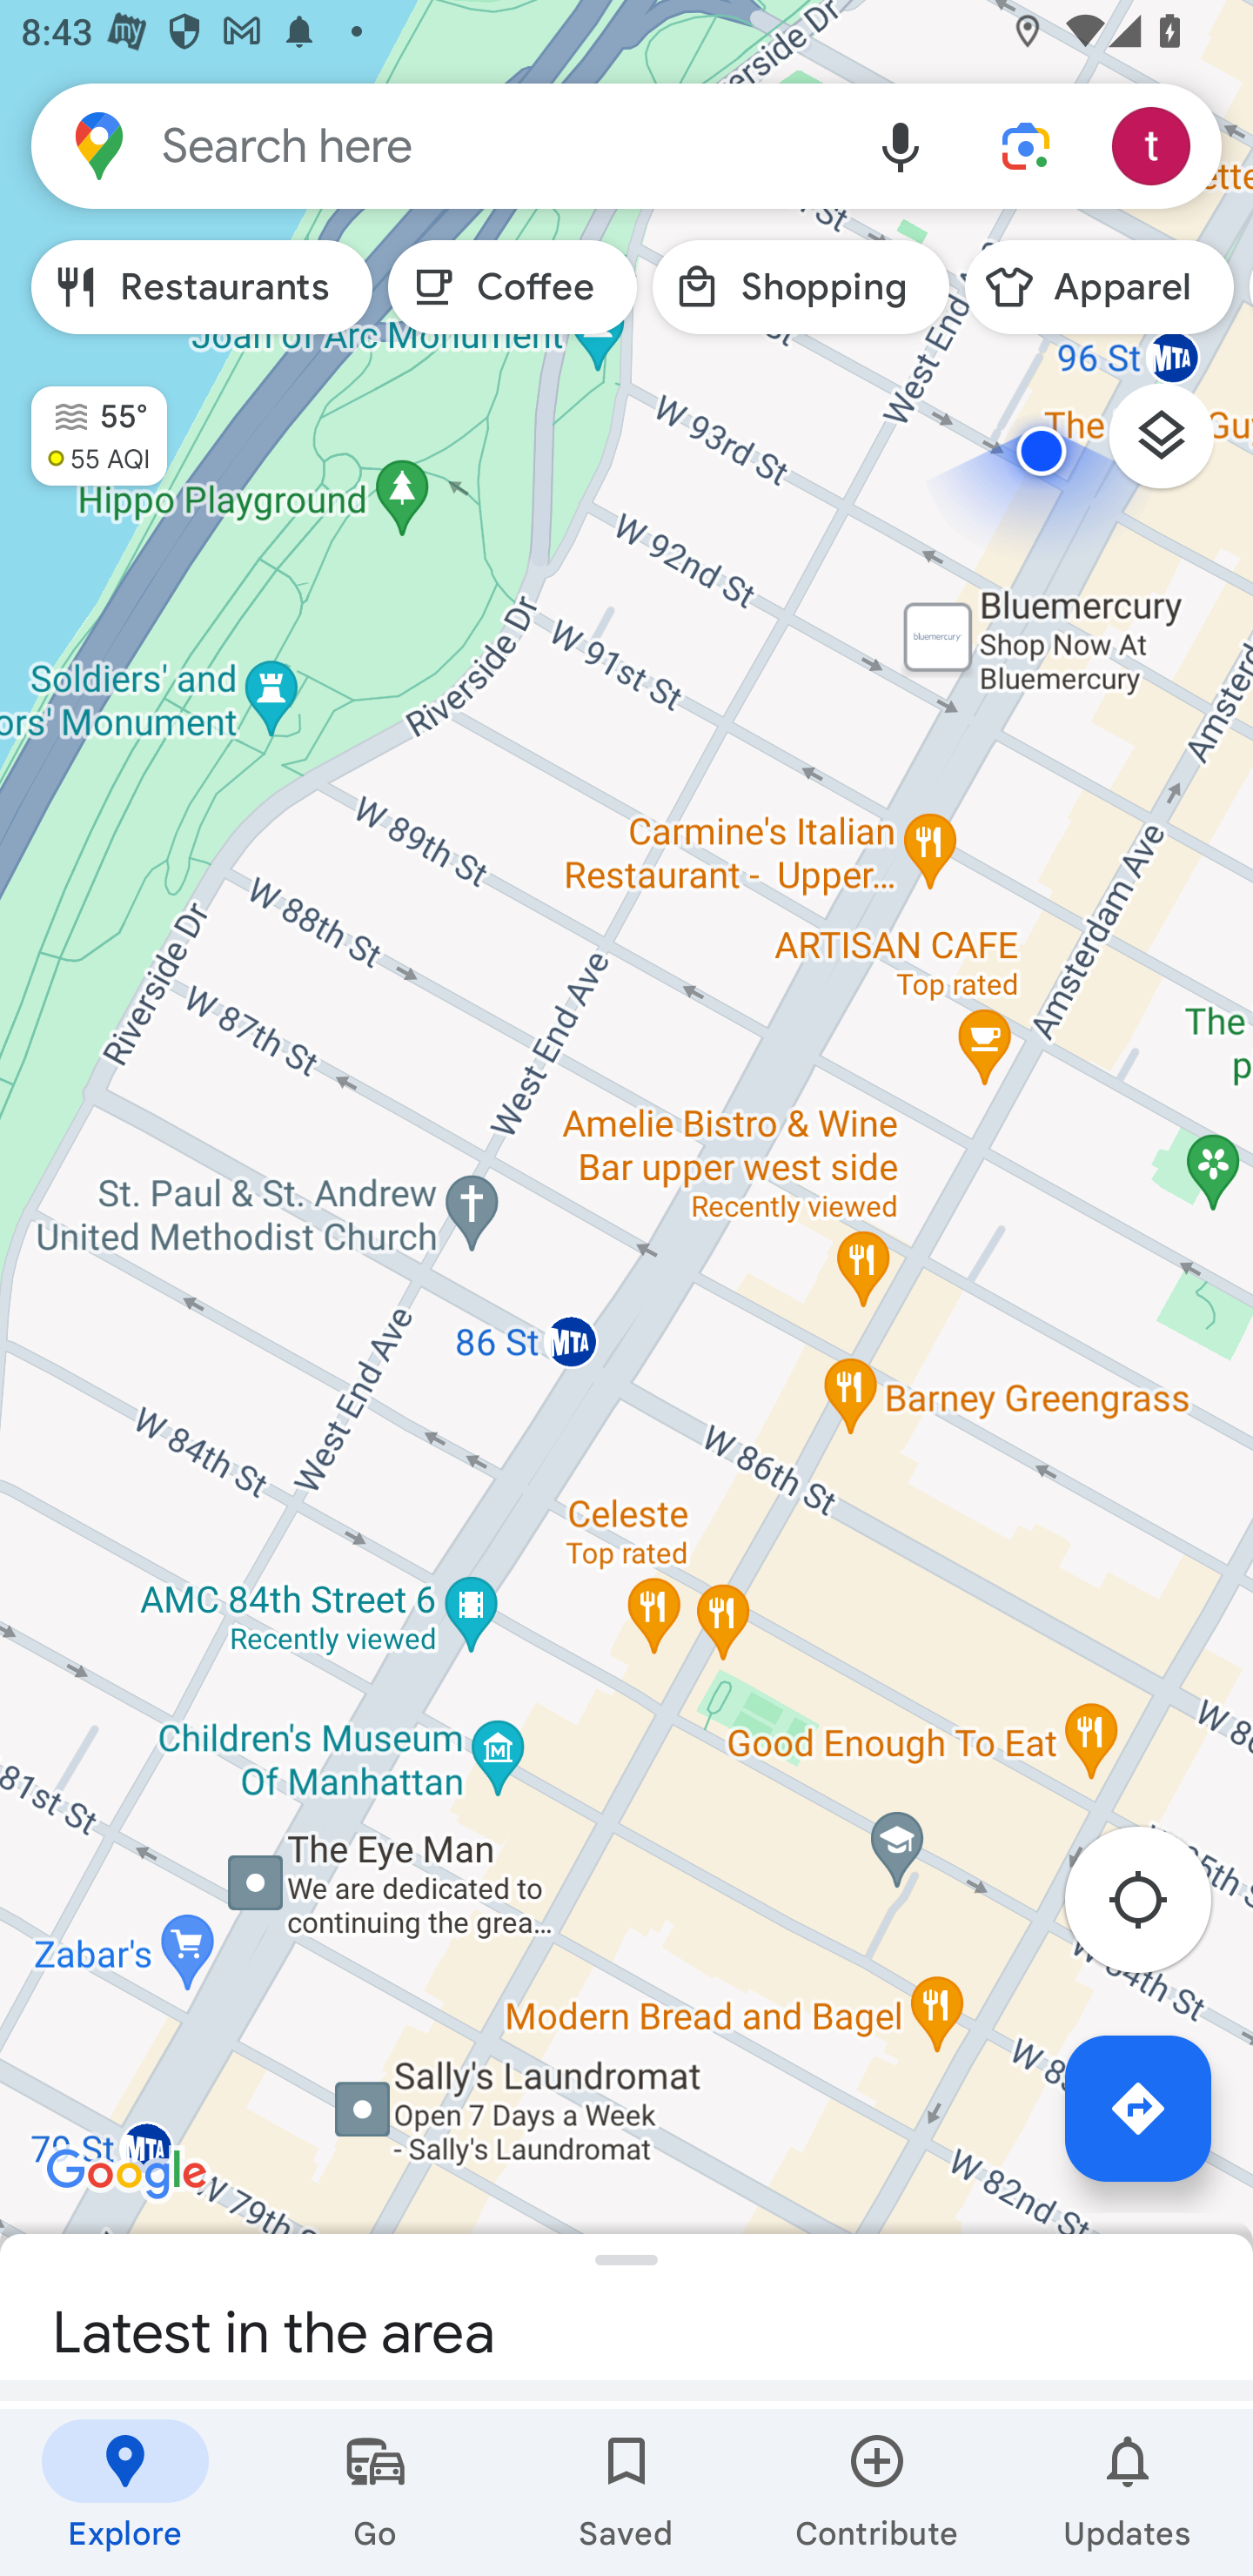 This screenshot has height=2576, width=1253. What do you see at coordinates (1154, 1908) in the screenshot?
I see `Re-center map to your location` at bounding box center [1154, 1908].